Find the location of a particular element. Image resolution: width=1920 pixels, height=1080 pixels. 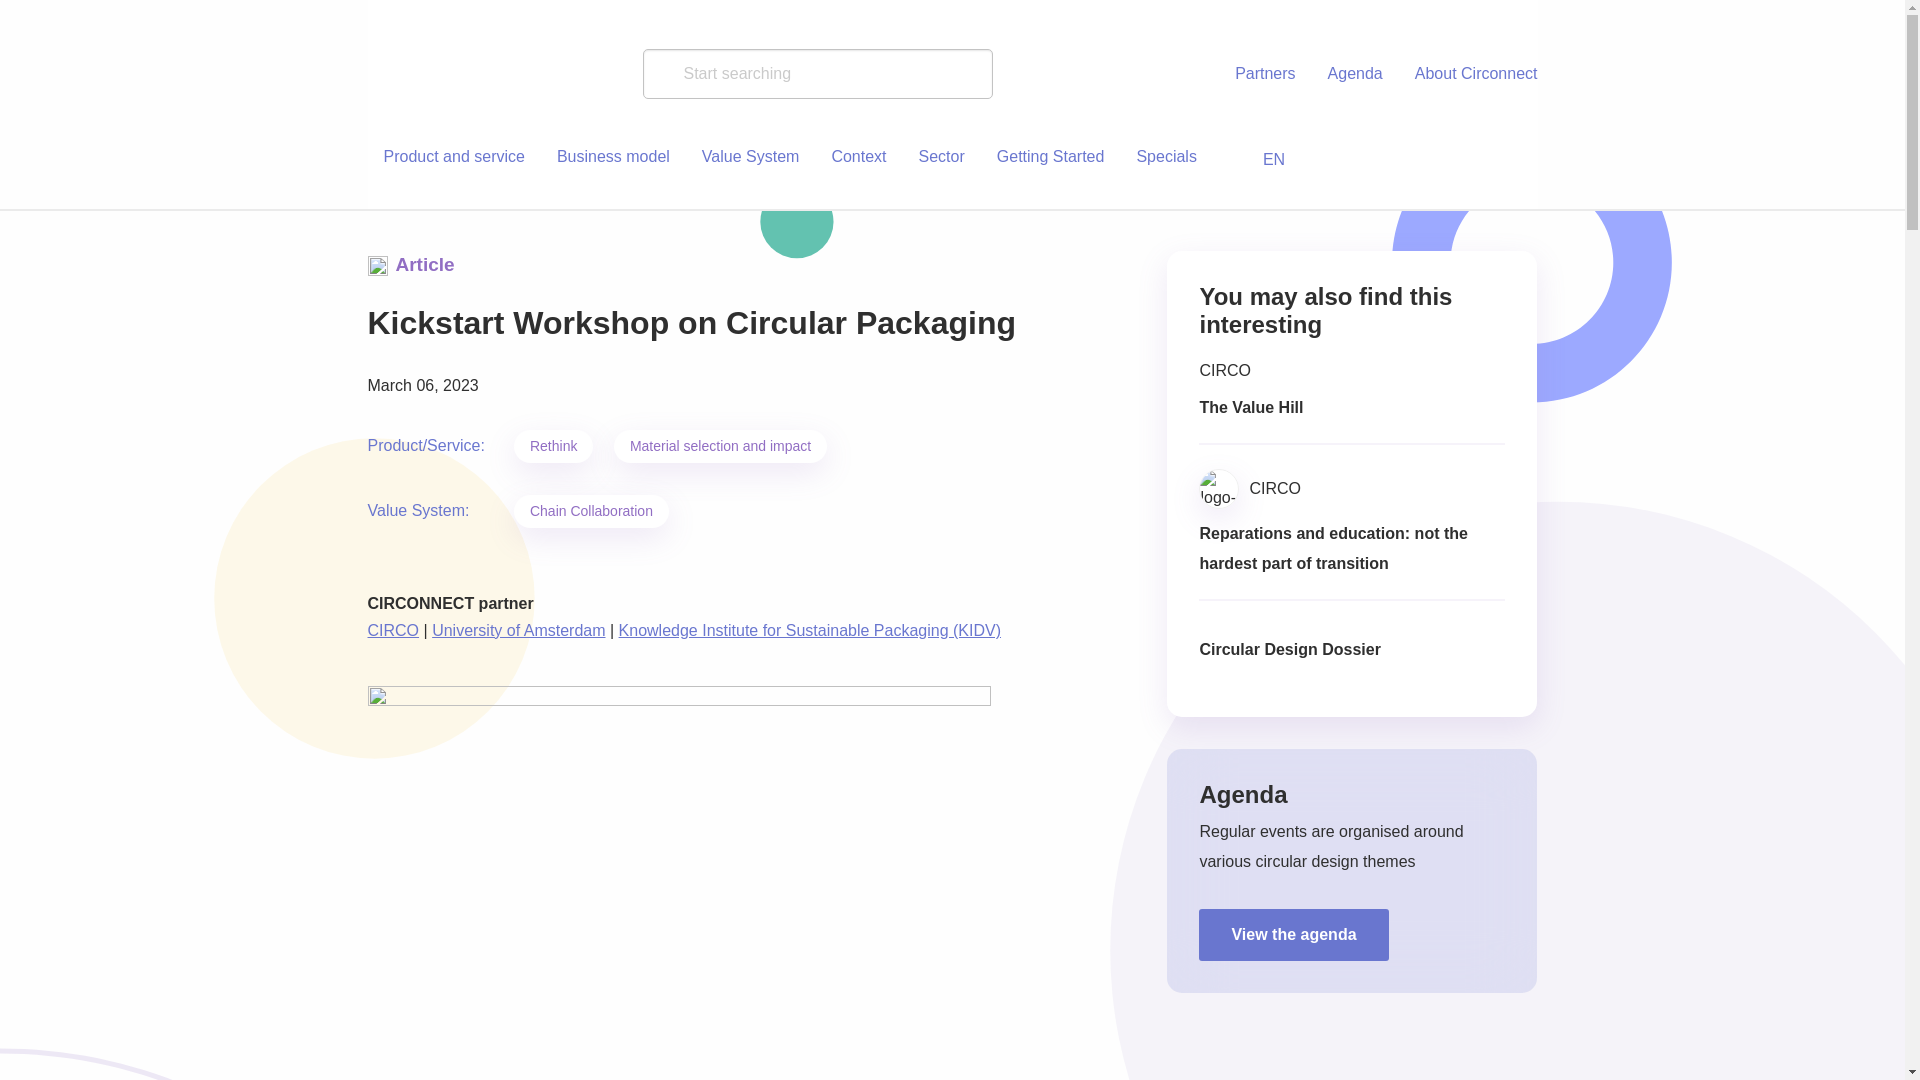

Sector is located at coordinates (942, 157).